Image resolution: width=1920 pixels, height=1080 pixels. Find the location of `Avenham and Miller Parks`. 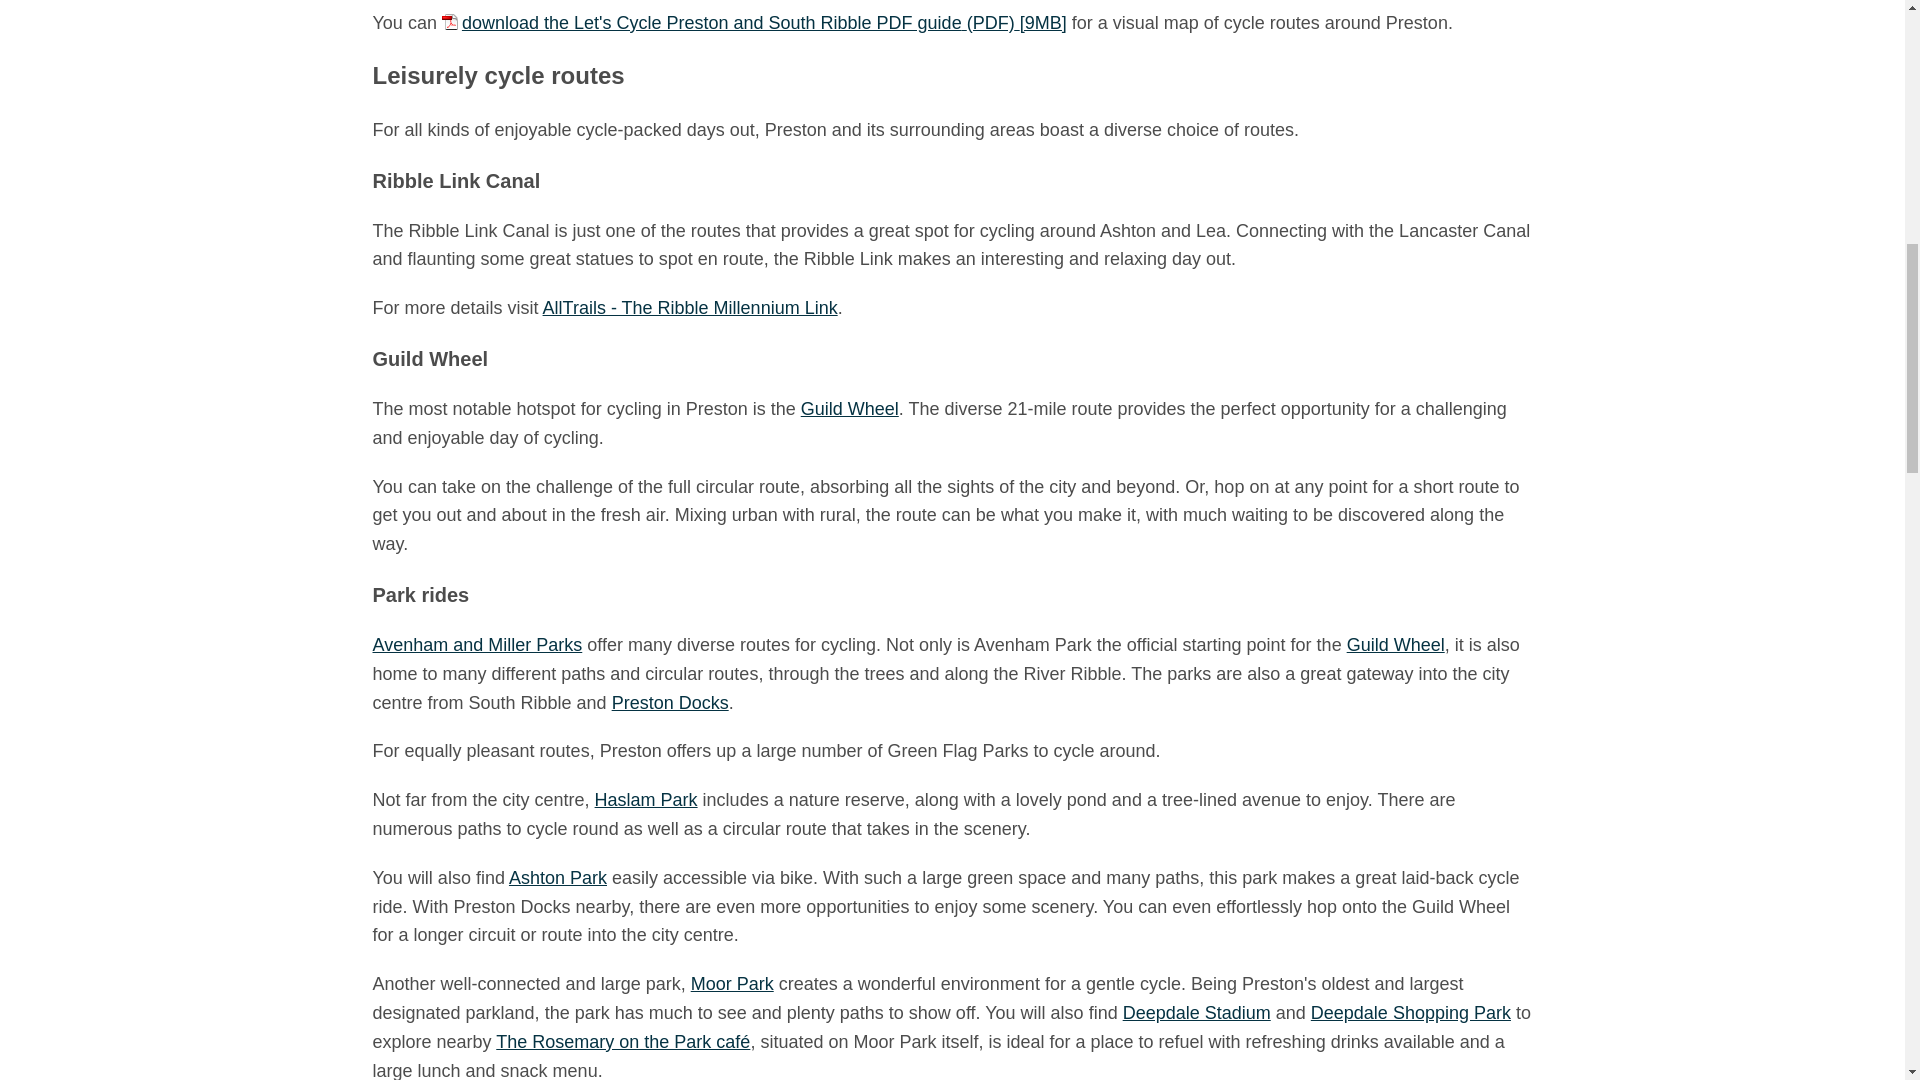

Avenham and Miller Parks is located at coordinates (476, 644).